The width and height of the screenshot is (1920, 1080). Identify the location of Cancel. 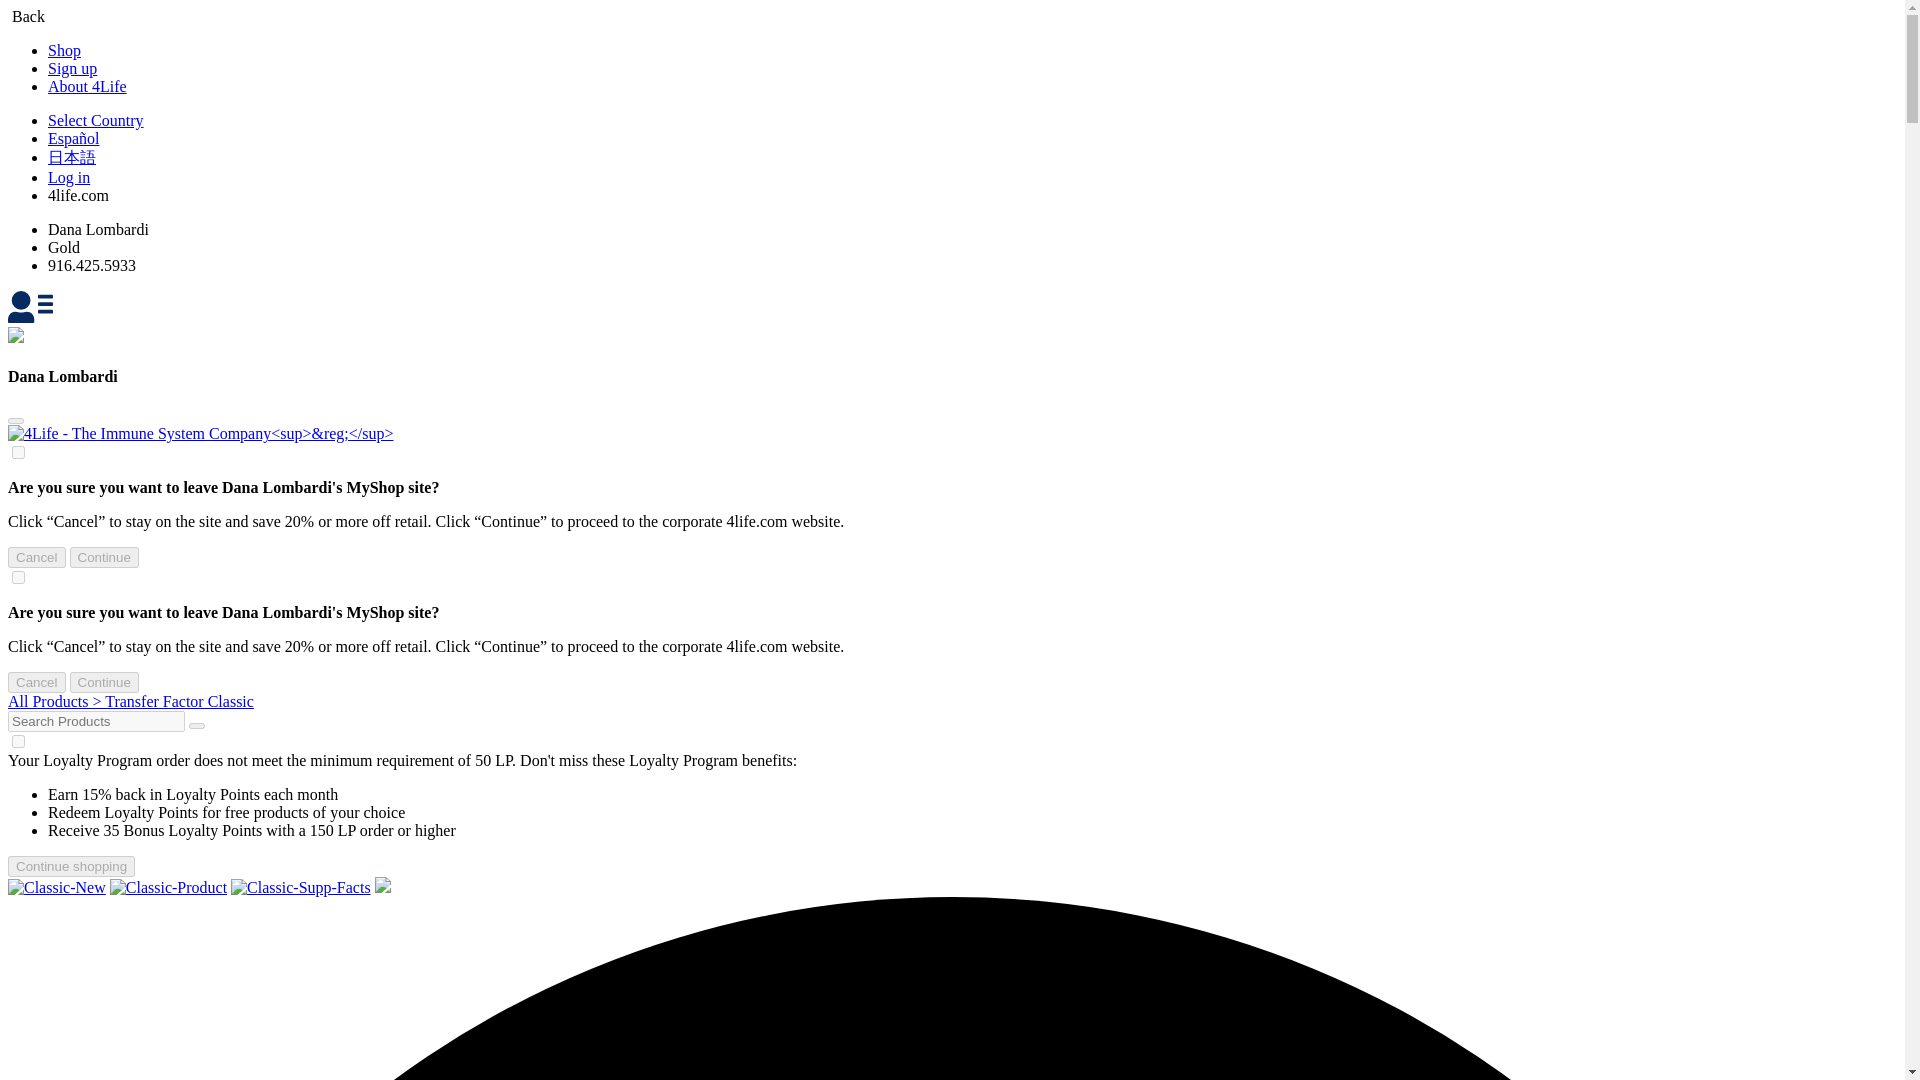
(36, 557).